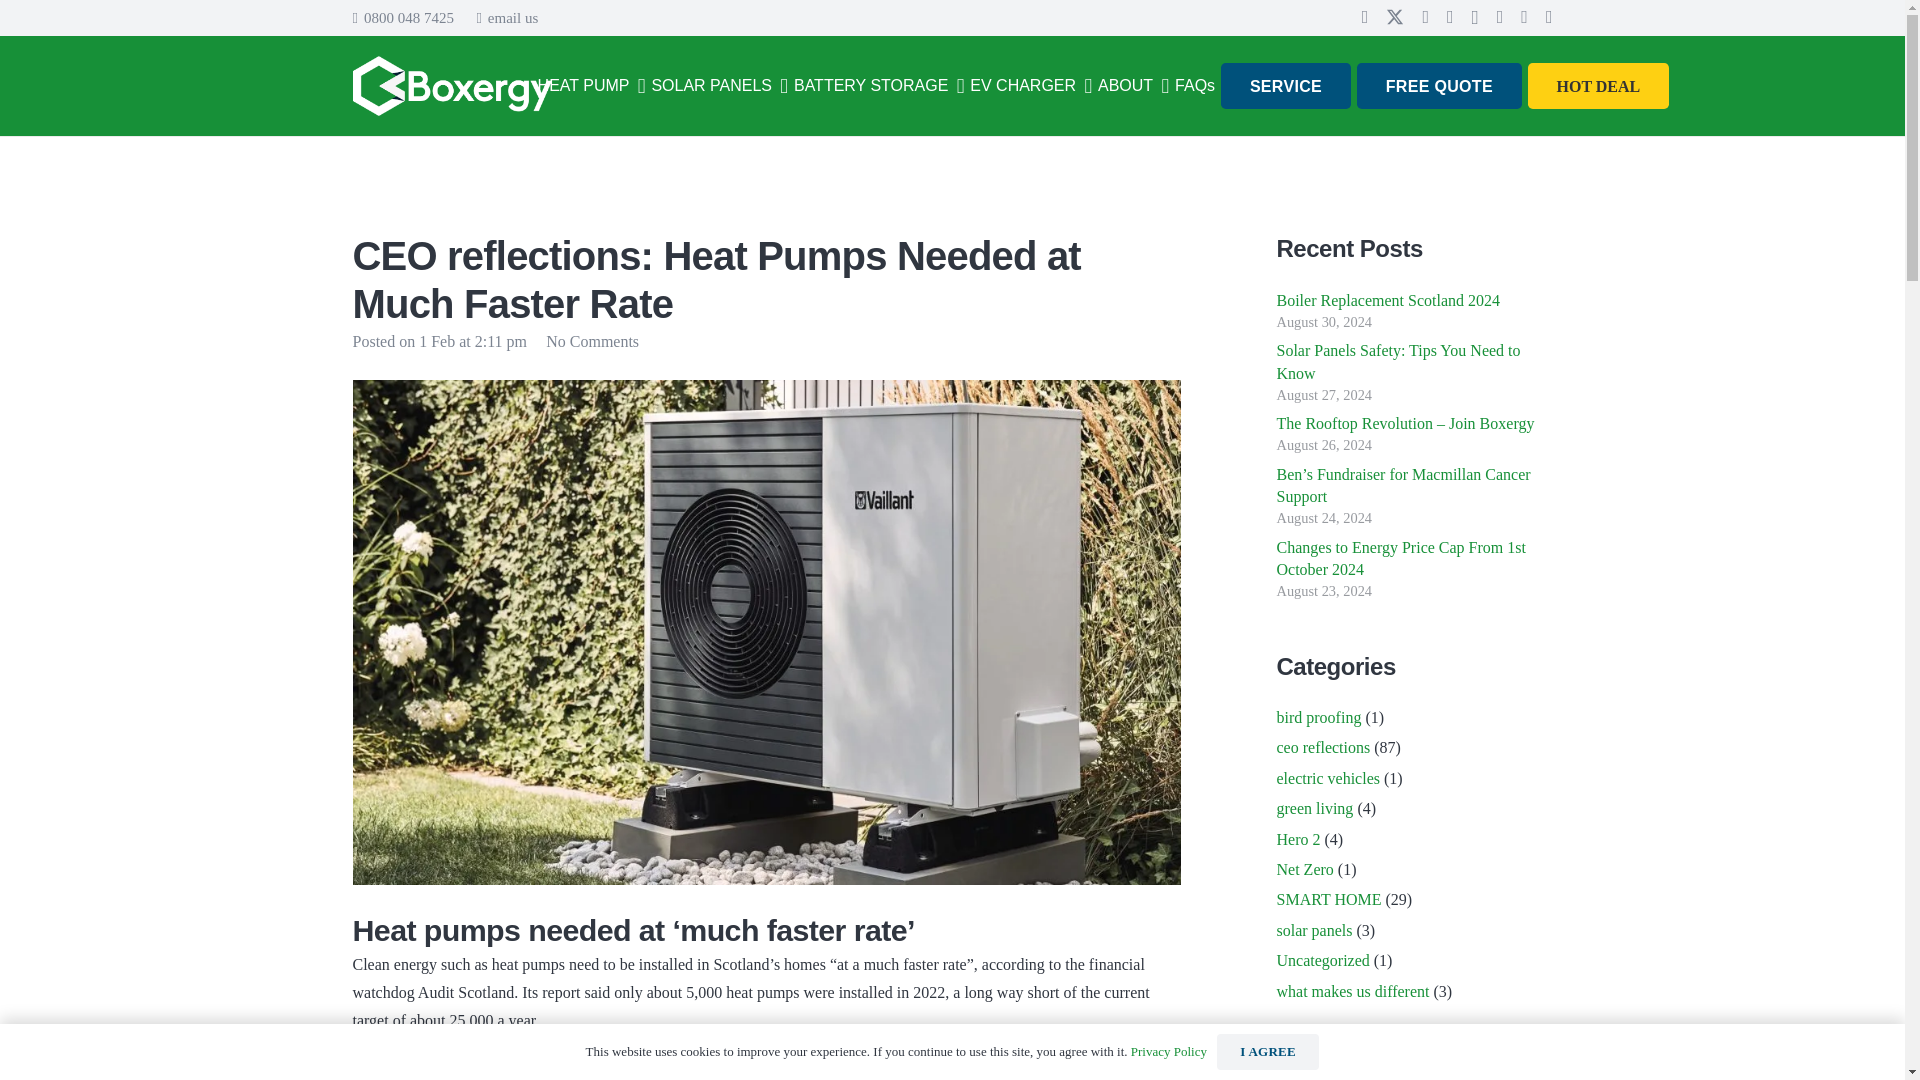 Image resolution: width=1920 pixels, height=1080 pixels. Describe the element at coordinates (1008, 496) in the screenshot. I see `LinkedIn` at that location.